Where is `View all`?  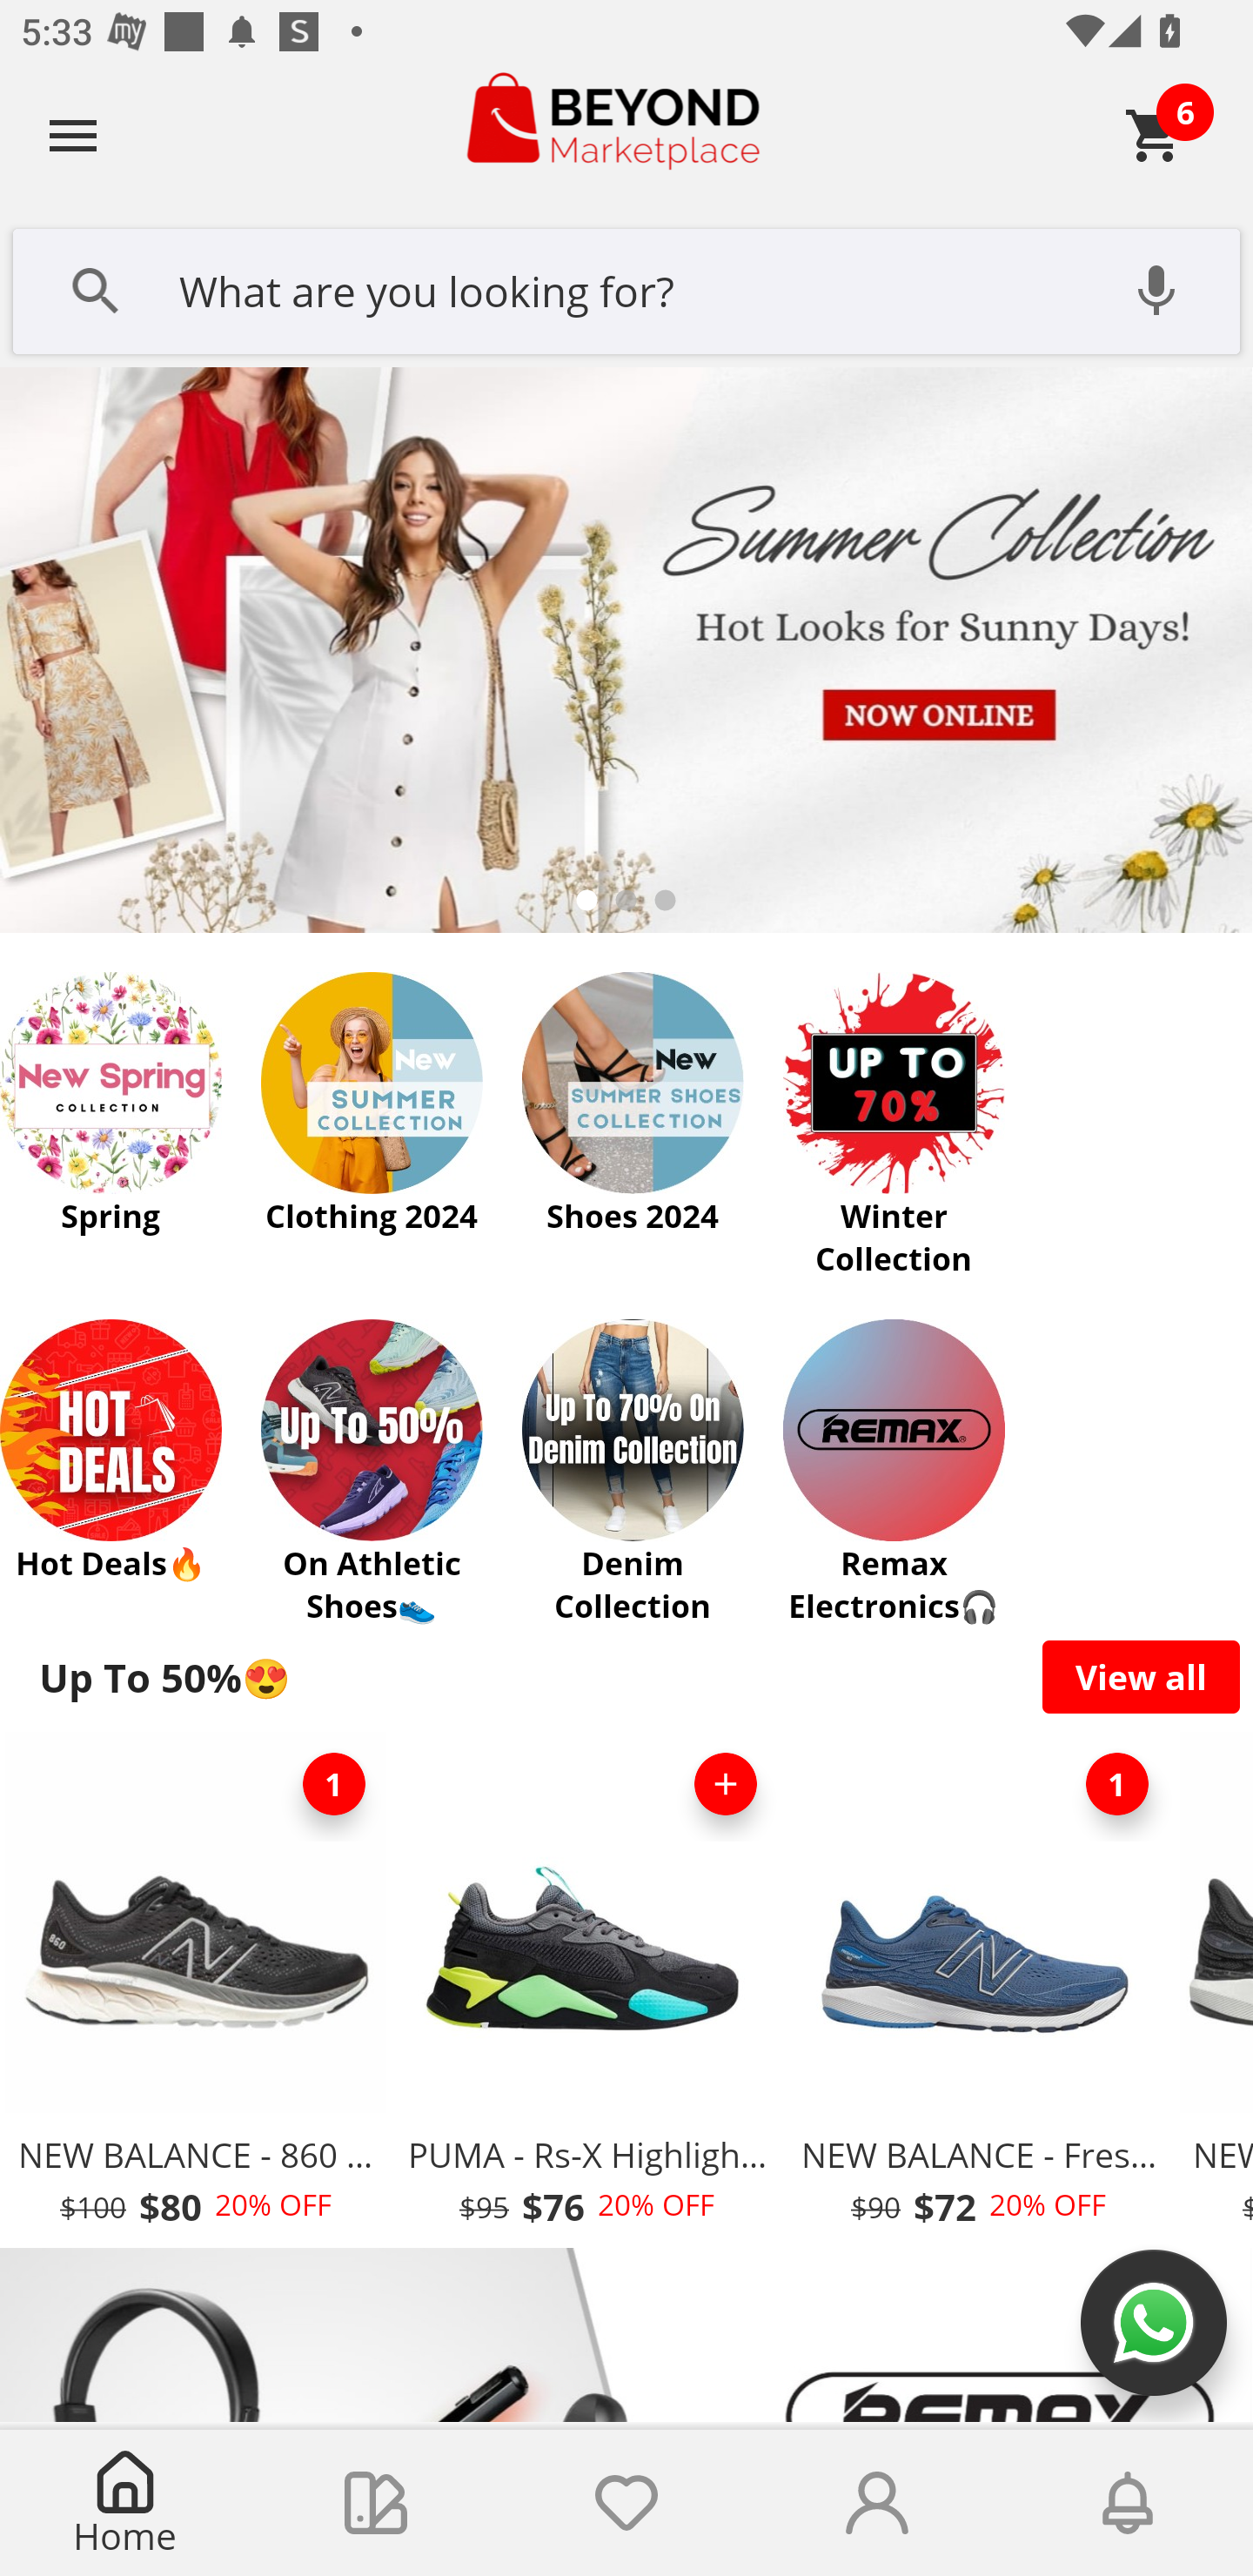
View all is located at coordinates (1142, 1676).